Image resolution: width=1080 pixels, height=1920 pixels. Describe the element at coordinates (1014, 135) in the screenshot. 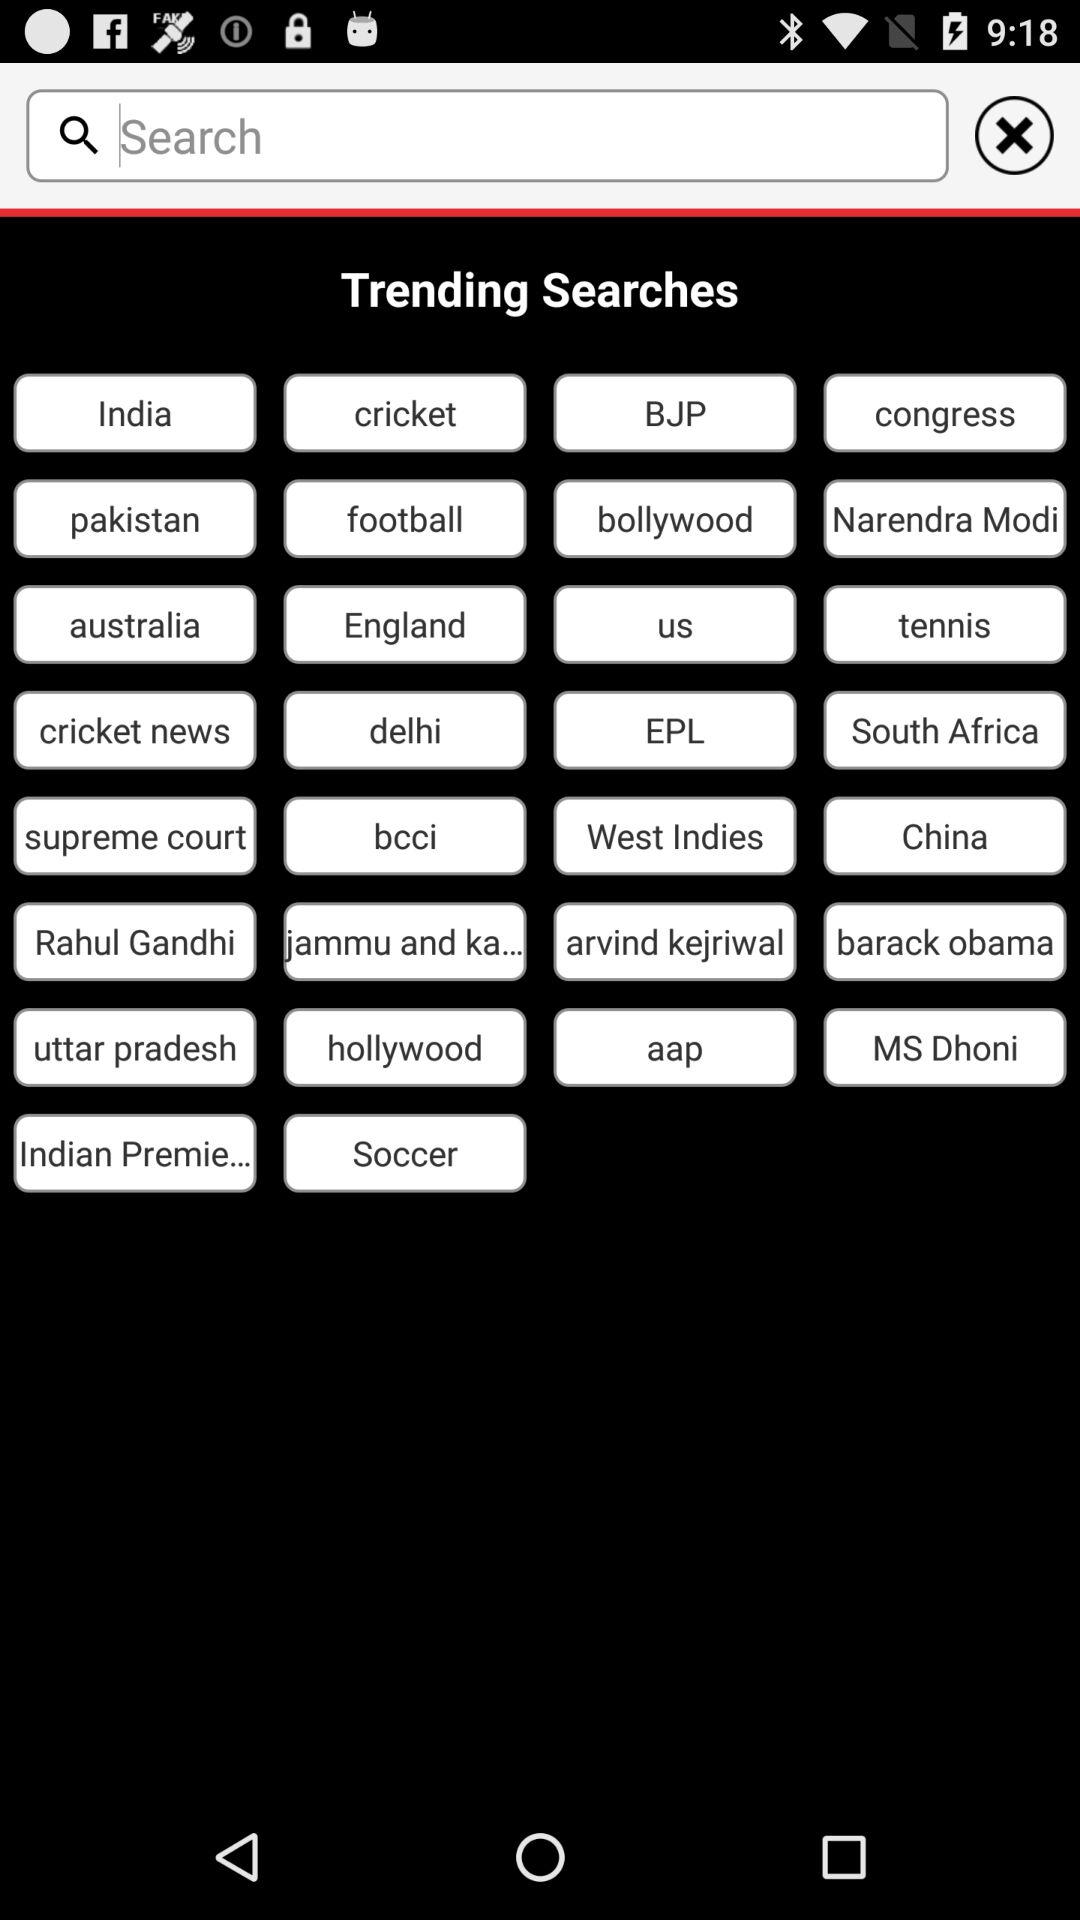

I see `cancelar ao anterior` at that location.